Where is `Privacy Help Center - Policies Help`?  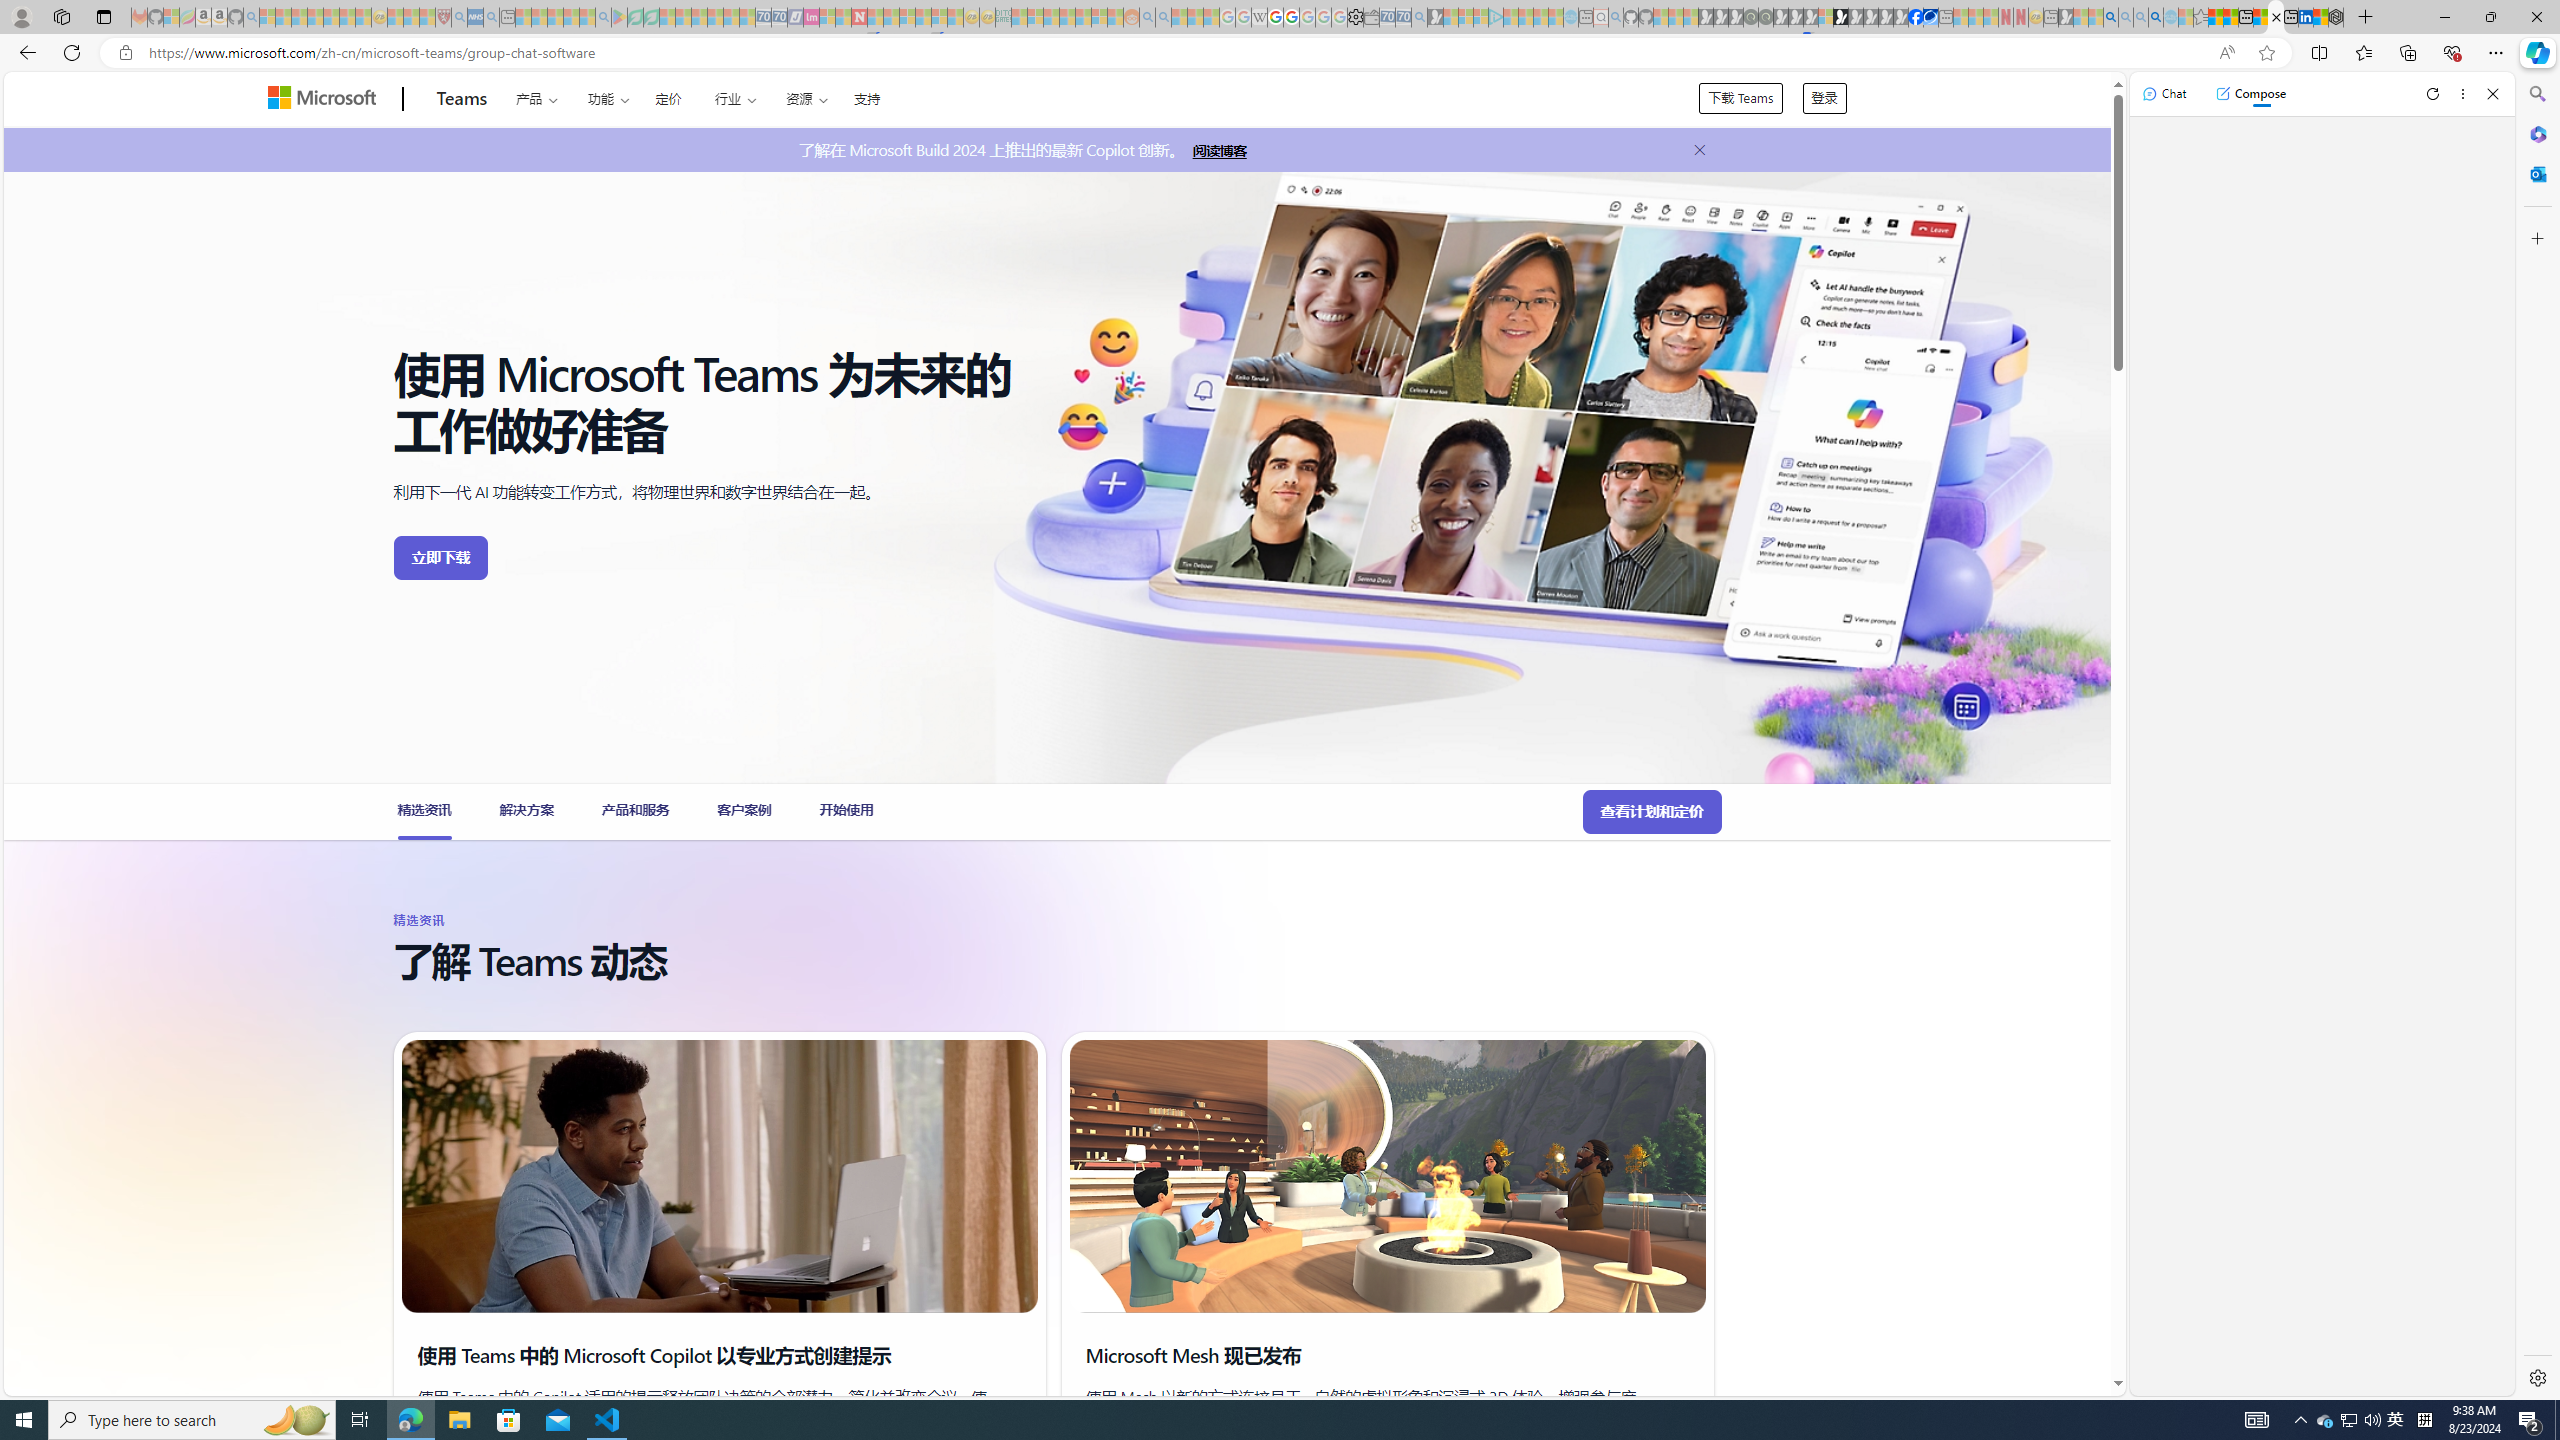 Privacy Help Center - Policies Help is located at coordinates (1276, 17).